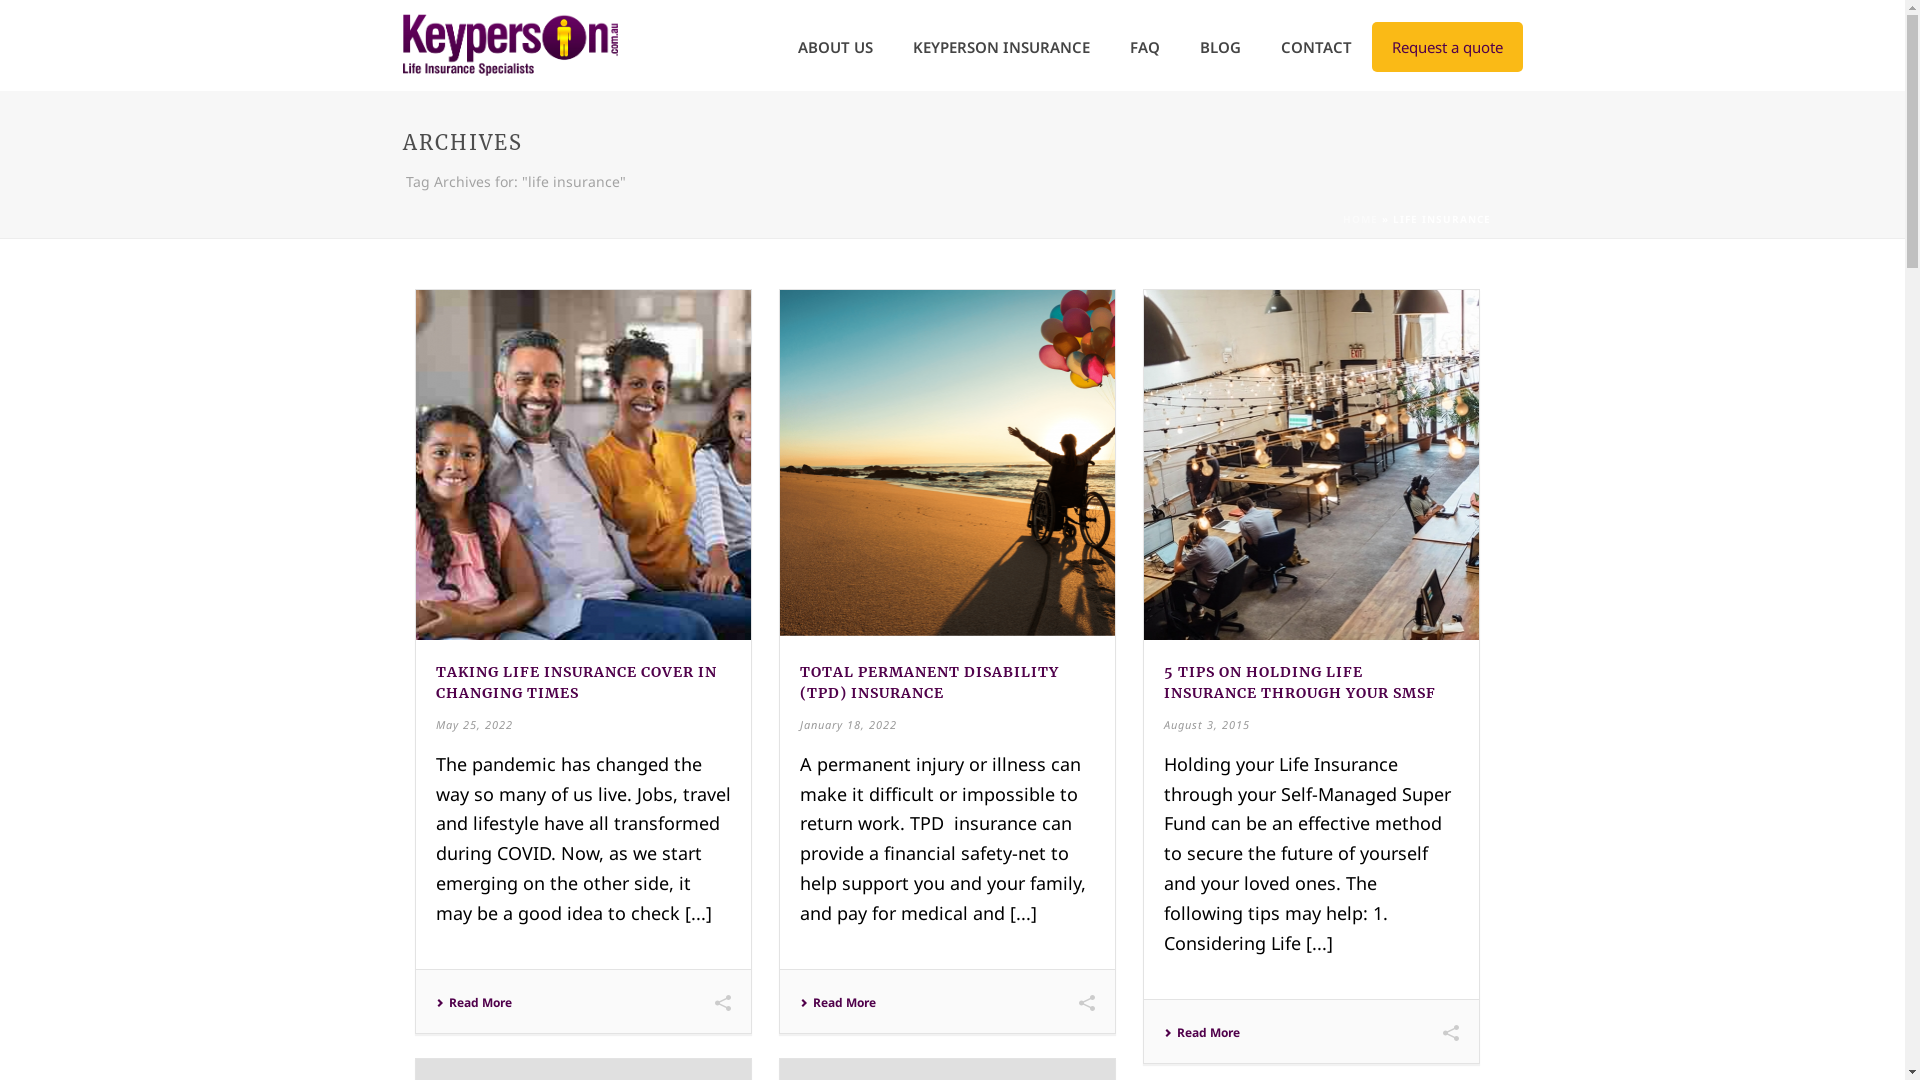 The width and height of the screenshot is (1920, 1080). Describe the element at coordinates (474, 724) in the screenshot. I see `May 25, 2022` at that location.